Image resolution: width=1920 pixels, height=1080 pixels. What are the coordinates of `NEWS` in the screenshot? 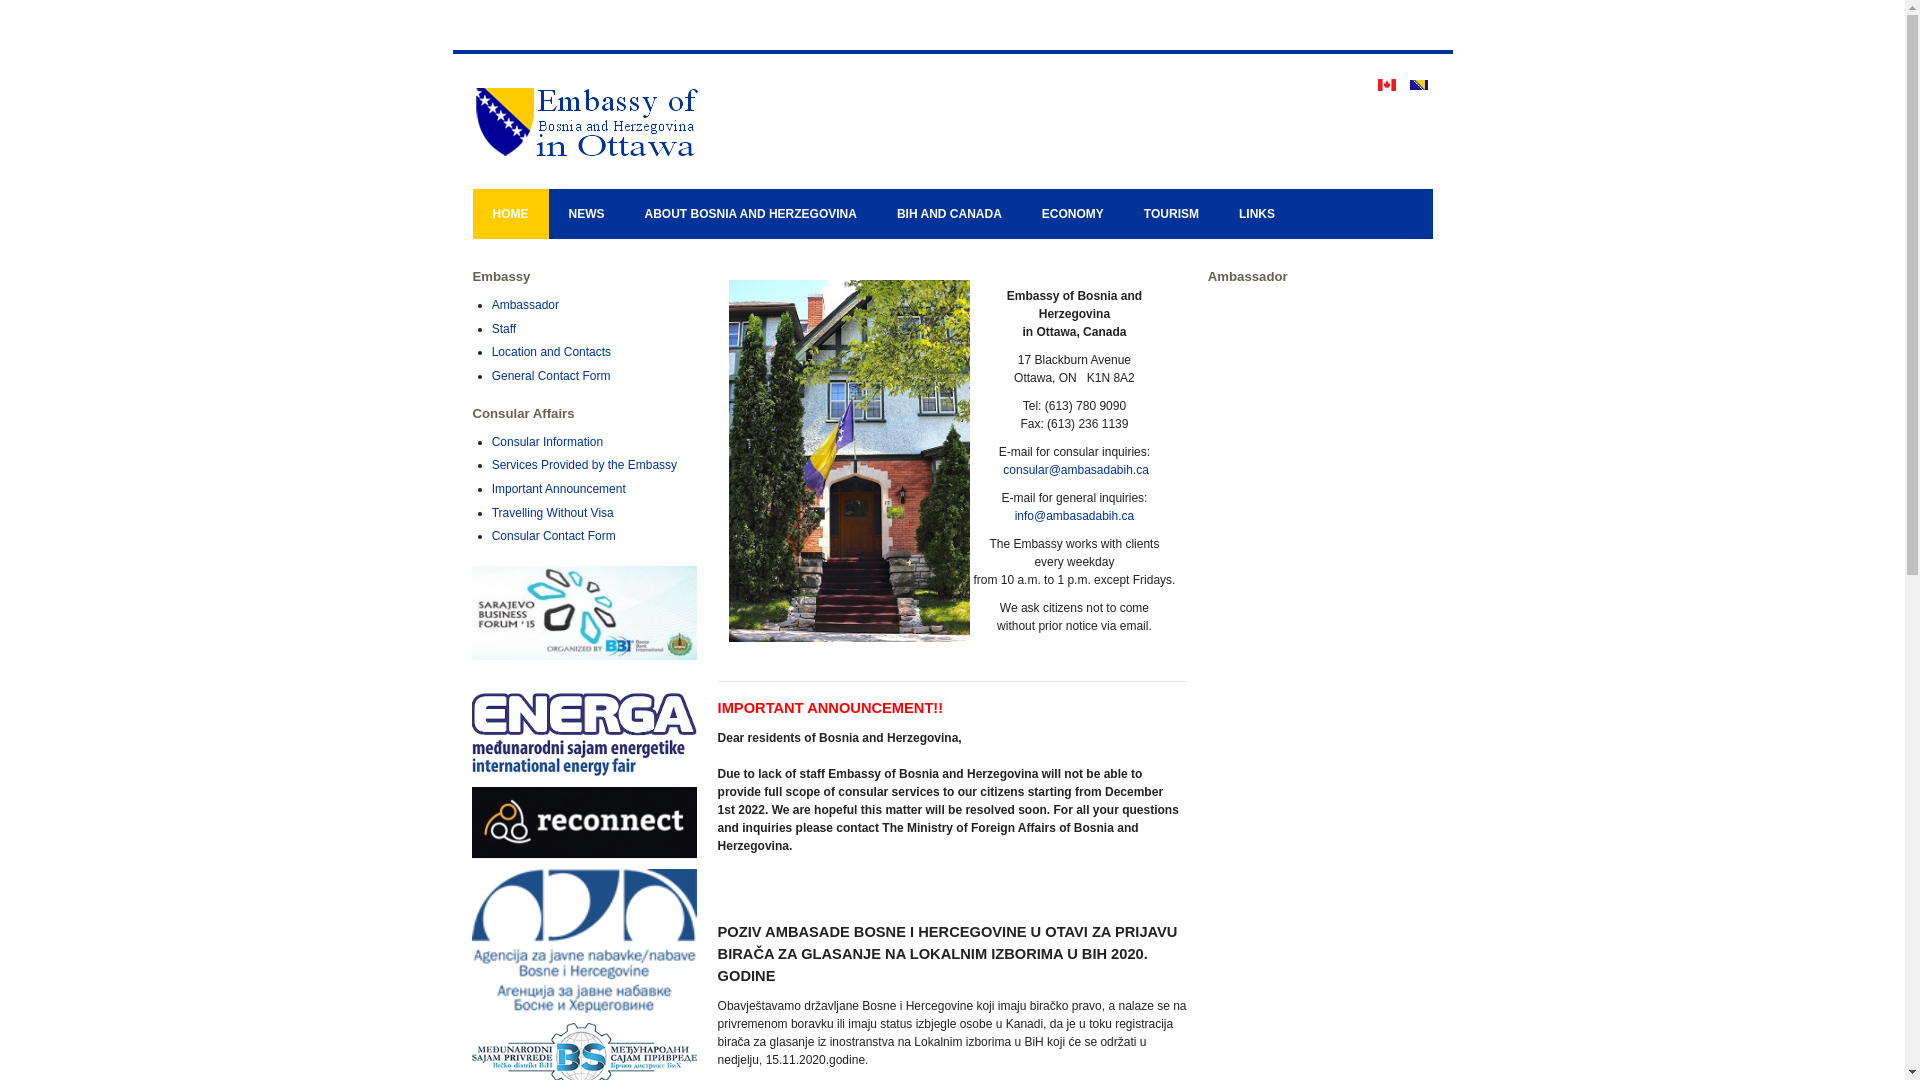 It's located at (586, 214).